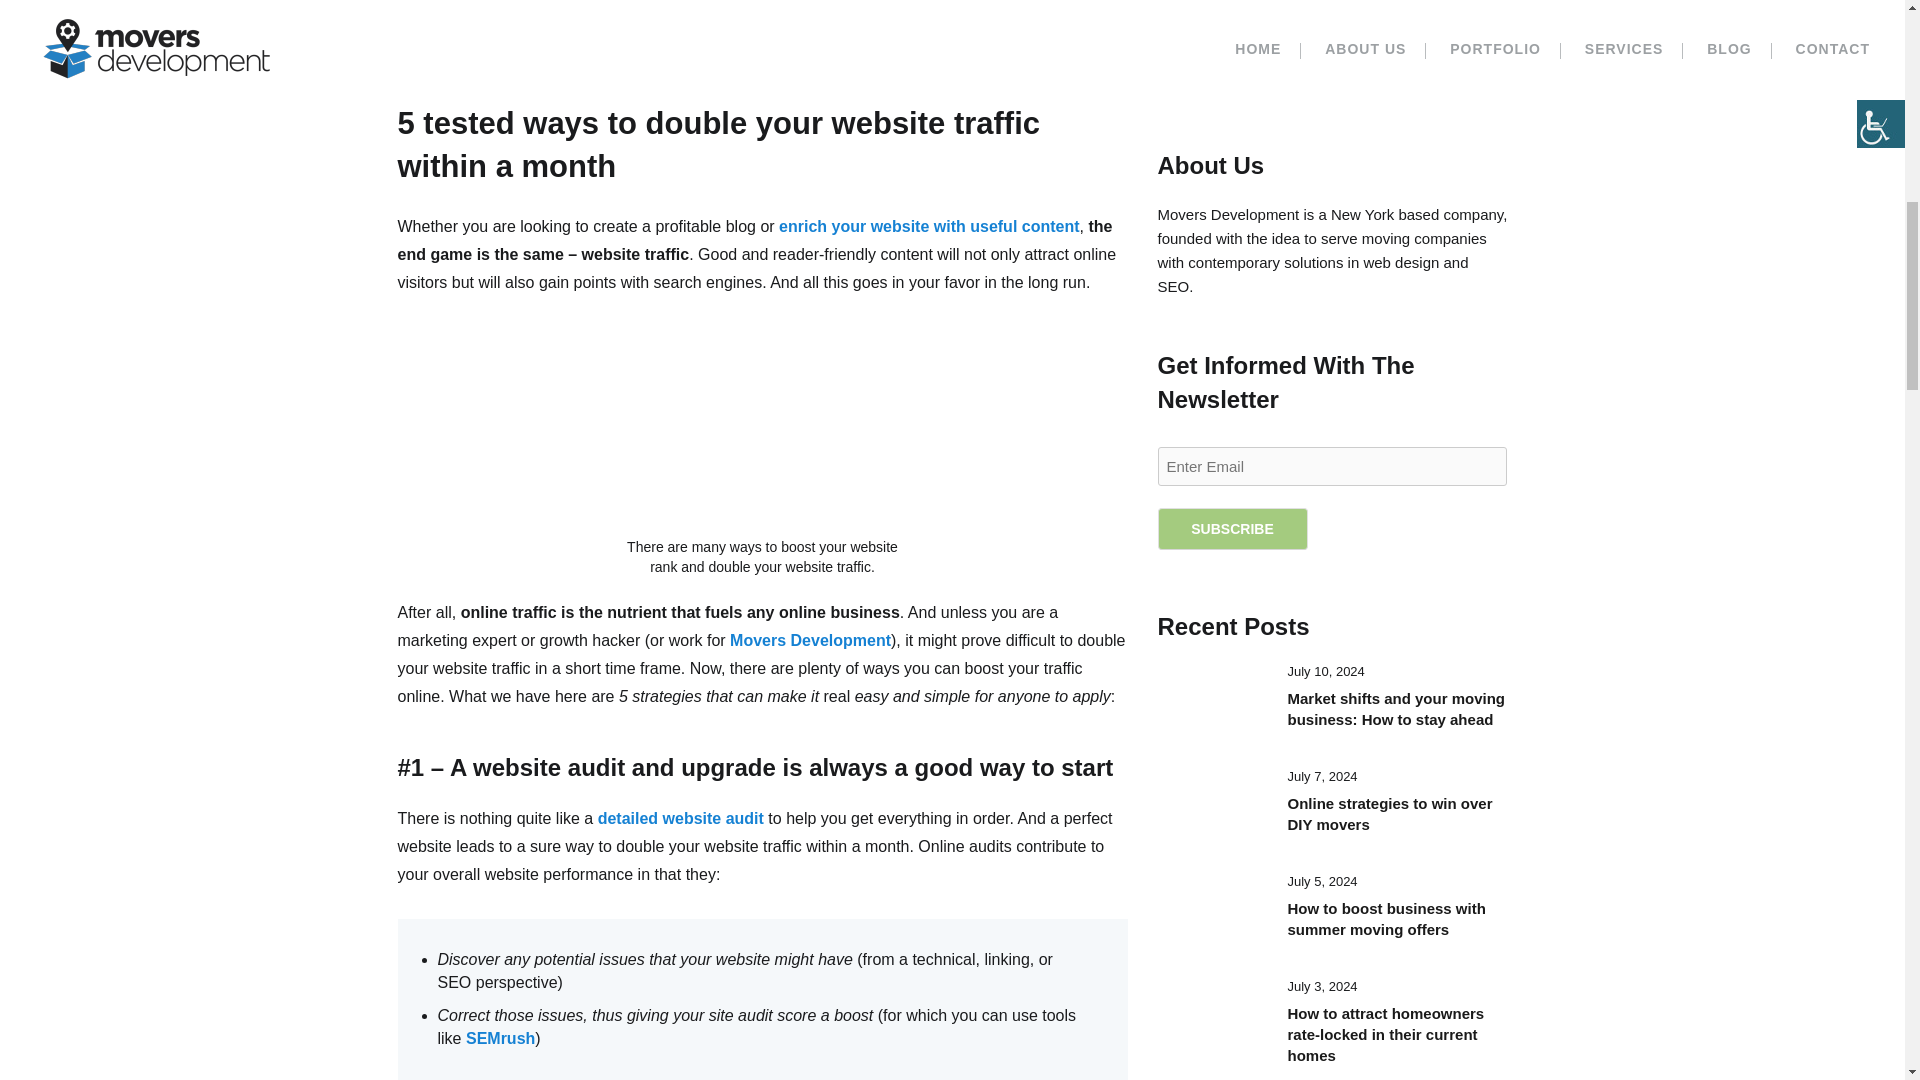 The width and height of the screenshot is (1920, 1080). What do you see at coordinates (1232, 528) in the screenshot?
I see `Subscribe` at bounding box center [1232, 528].